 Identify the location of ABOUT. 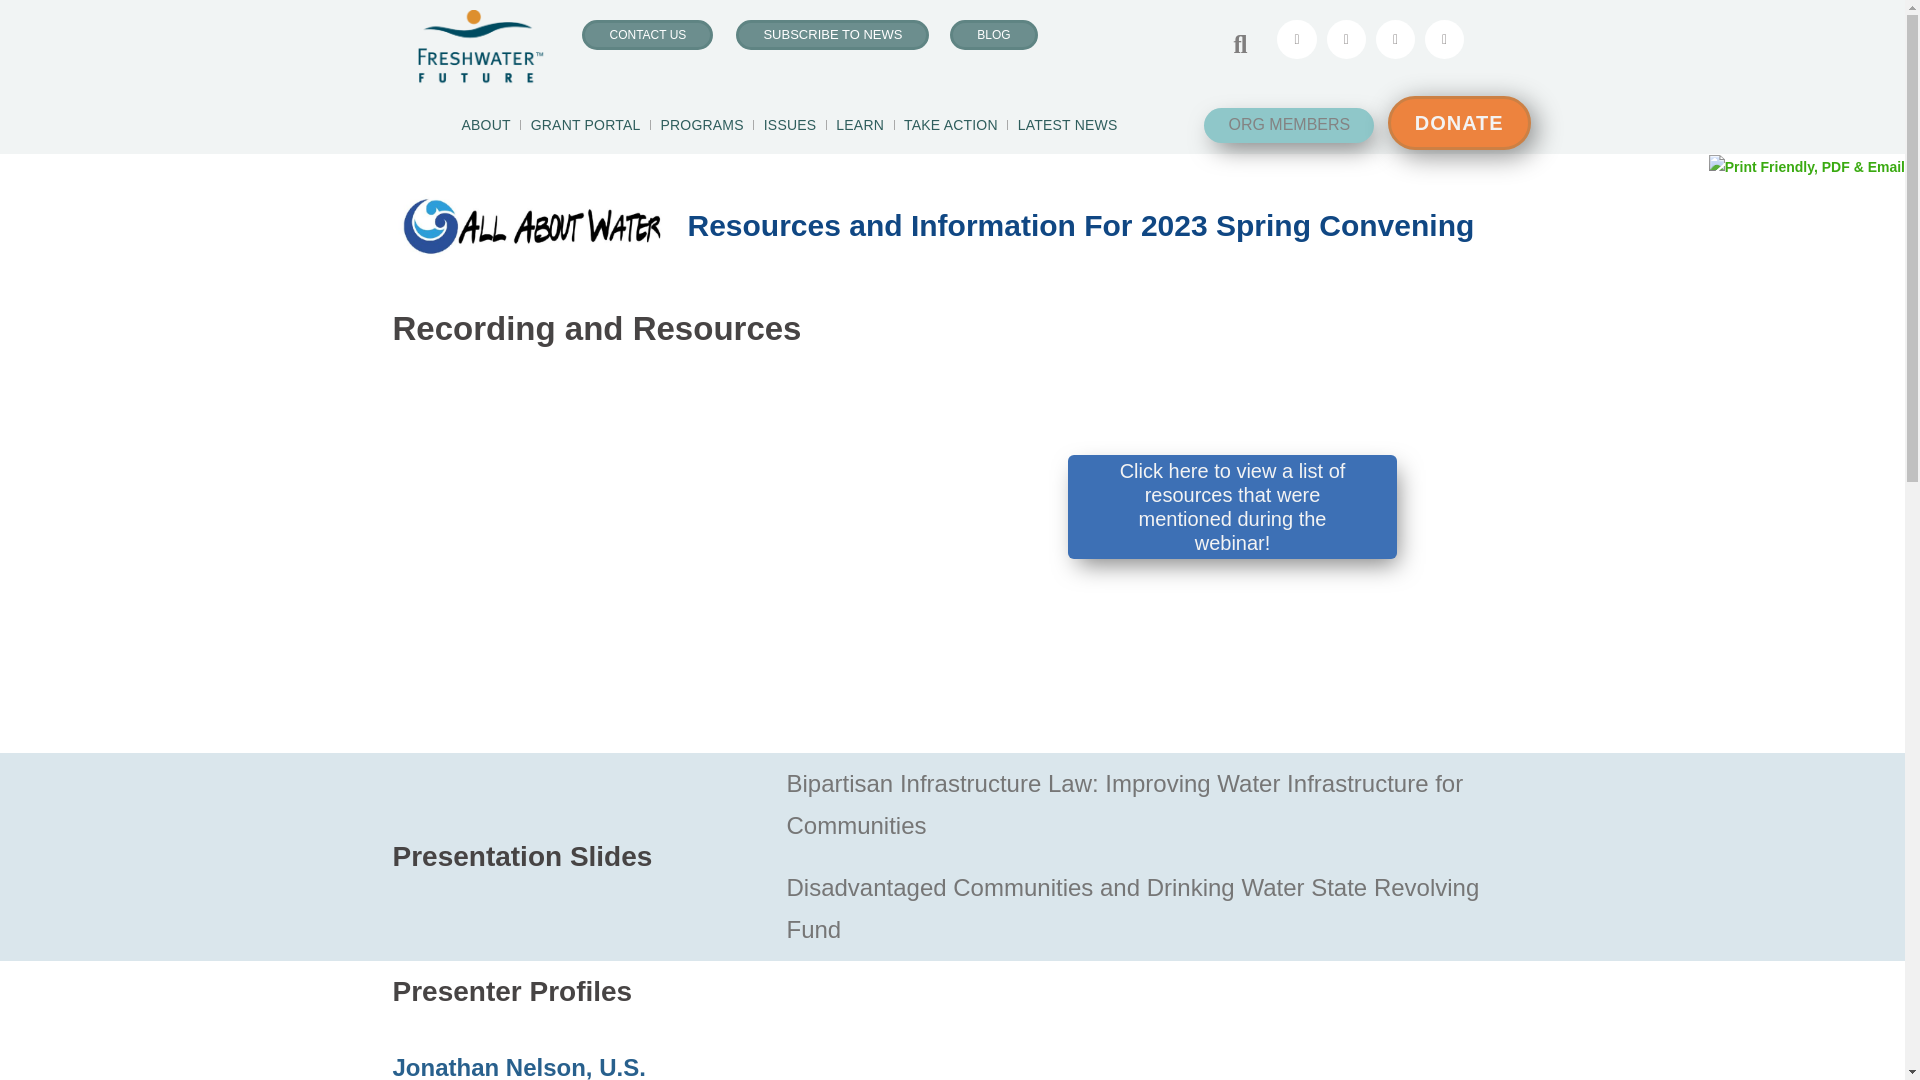
(485, 124).